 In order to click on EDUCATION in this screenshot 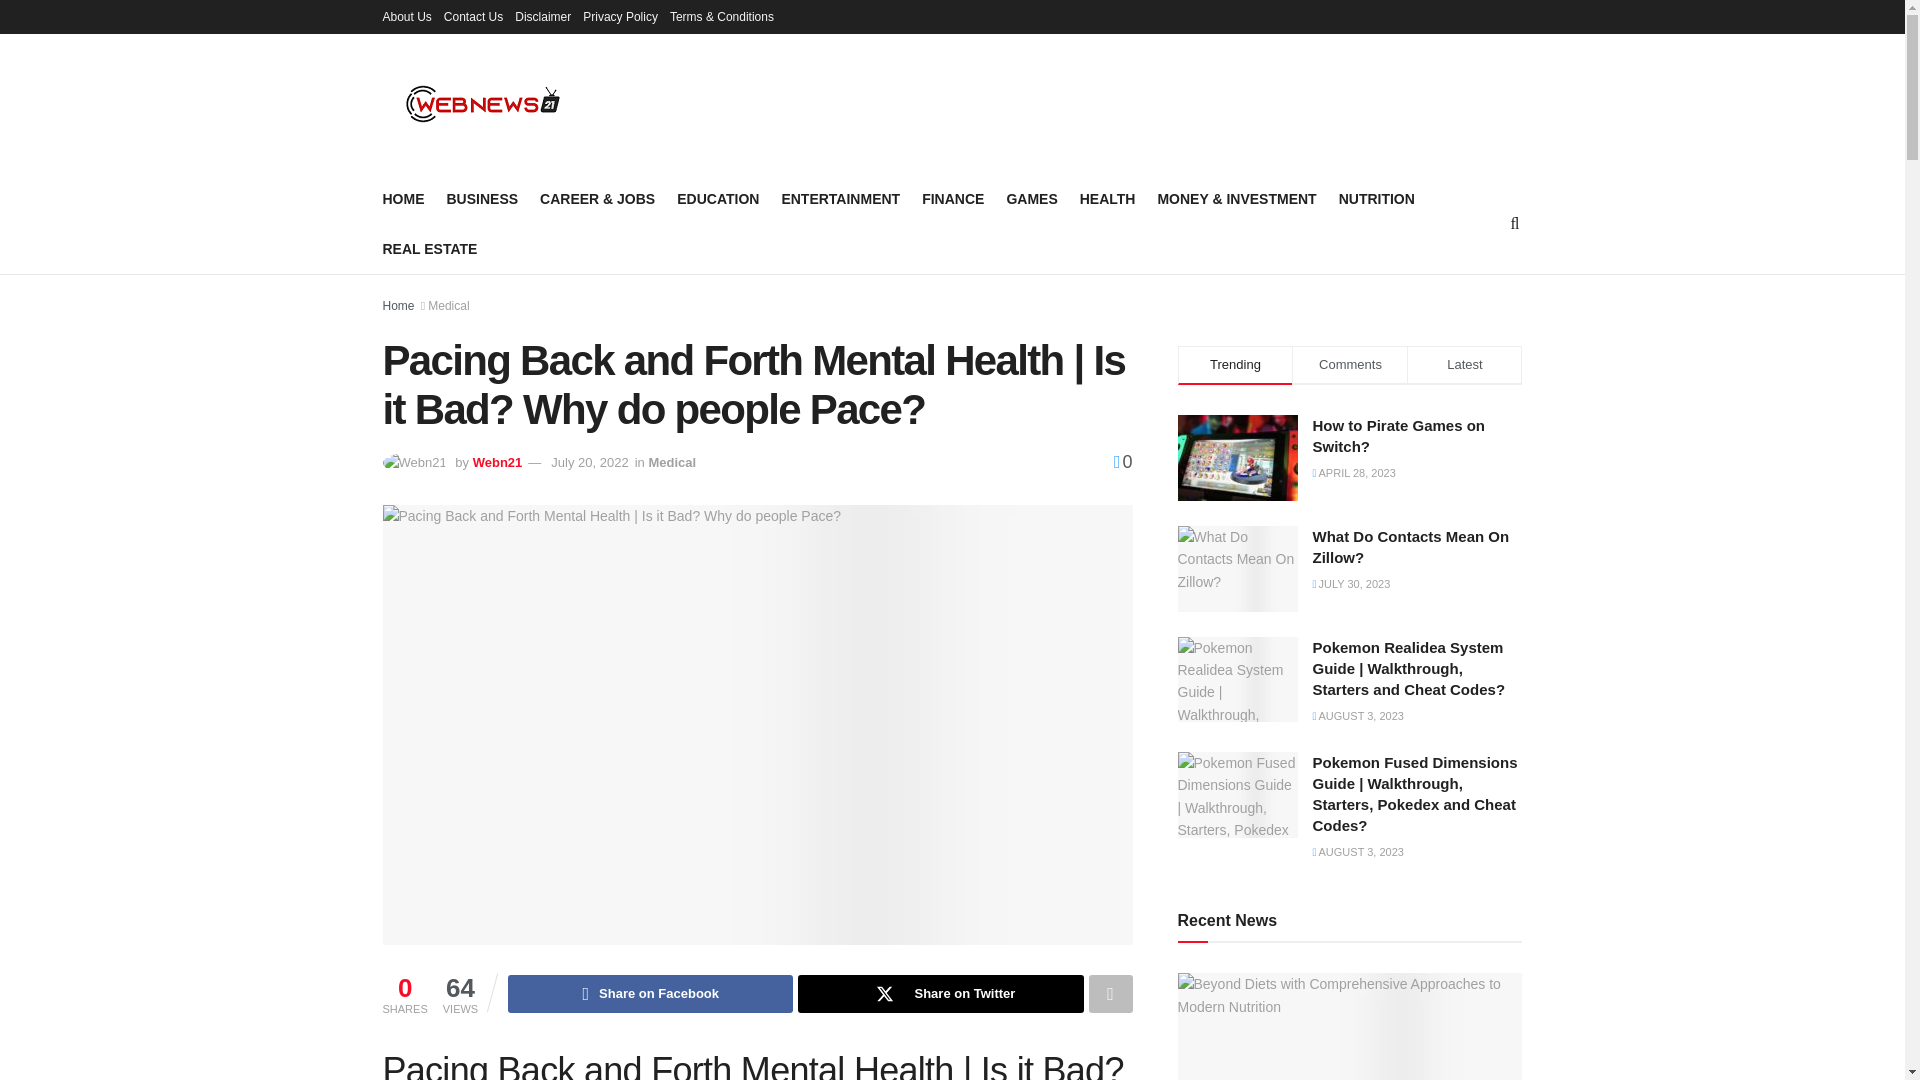, I will do `click(718, 198)`.